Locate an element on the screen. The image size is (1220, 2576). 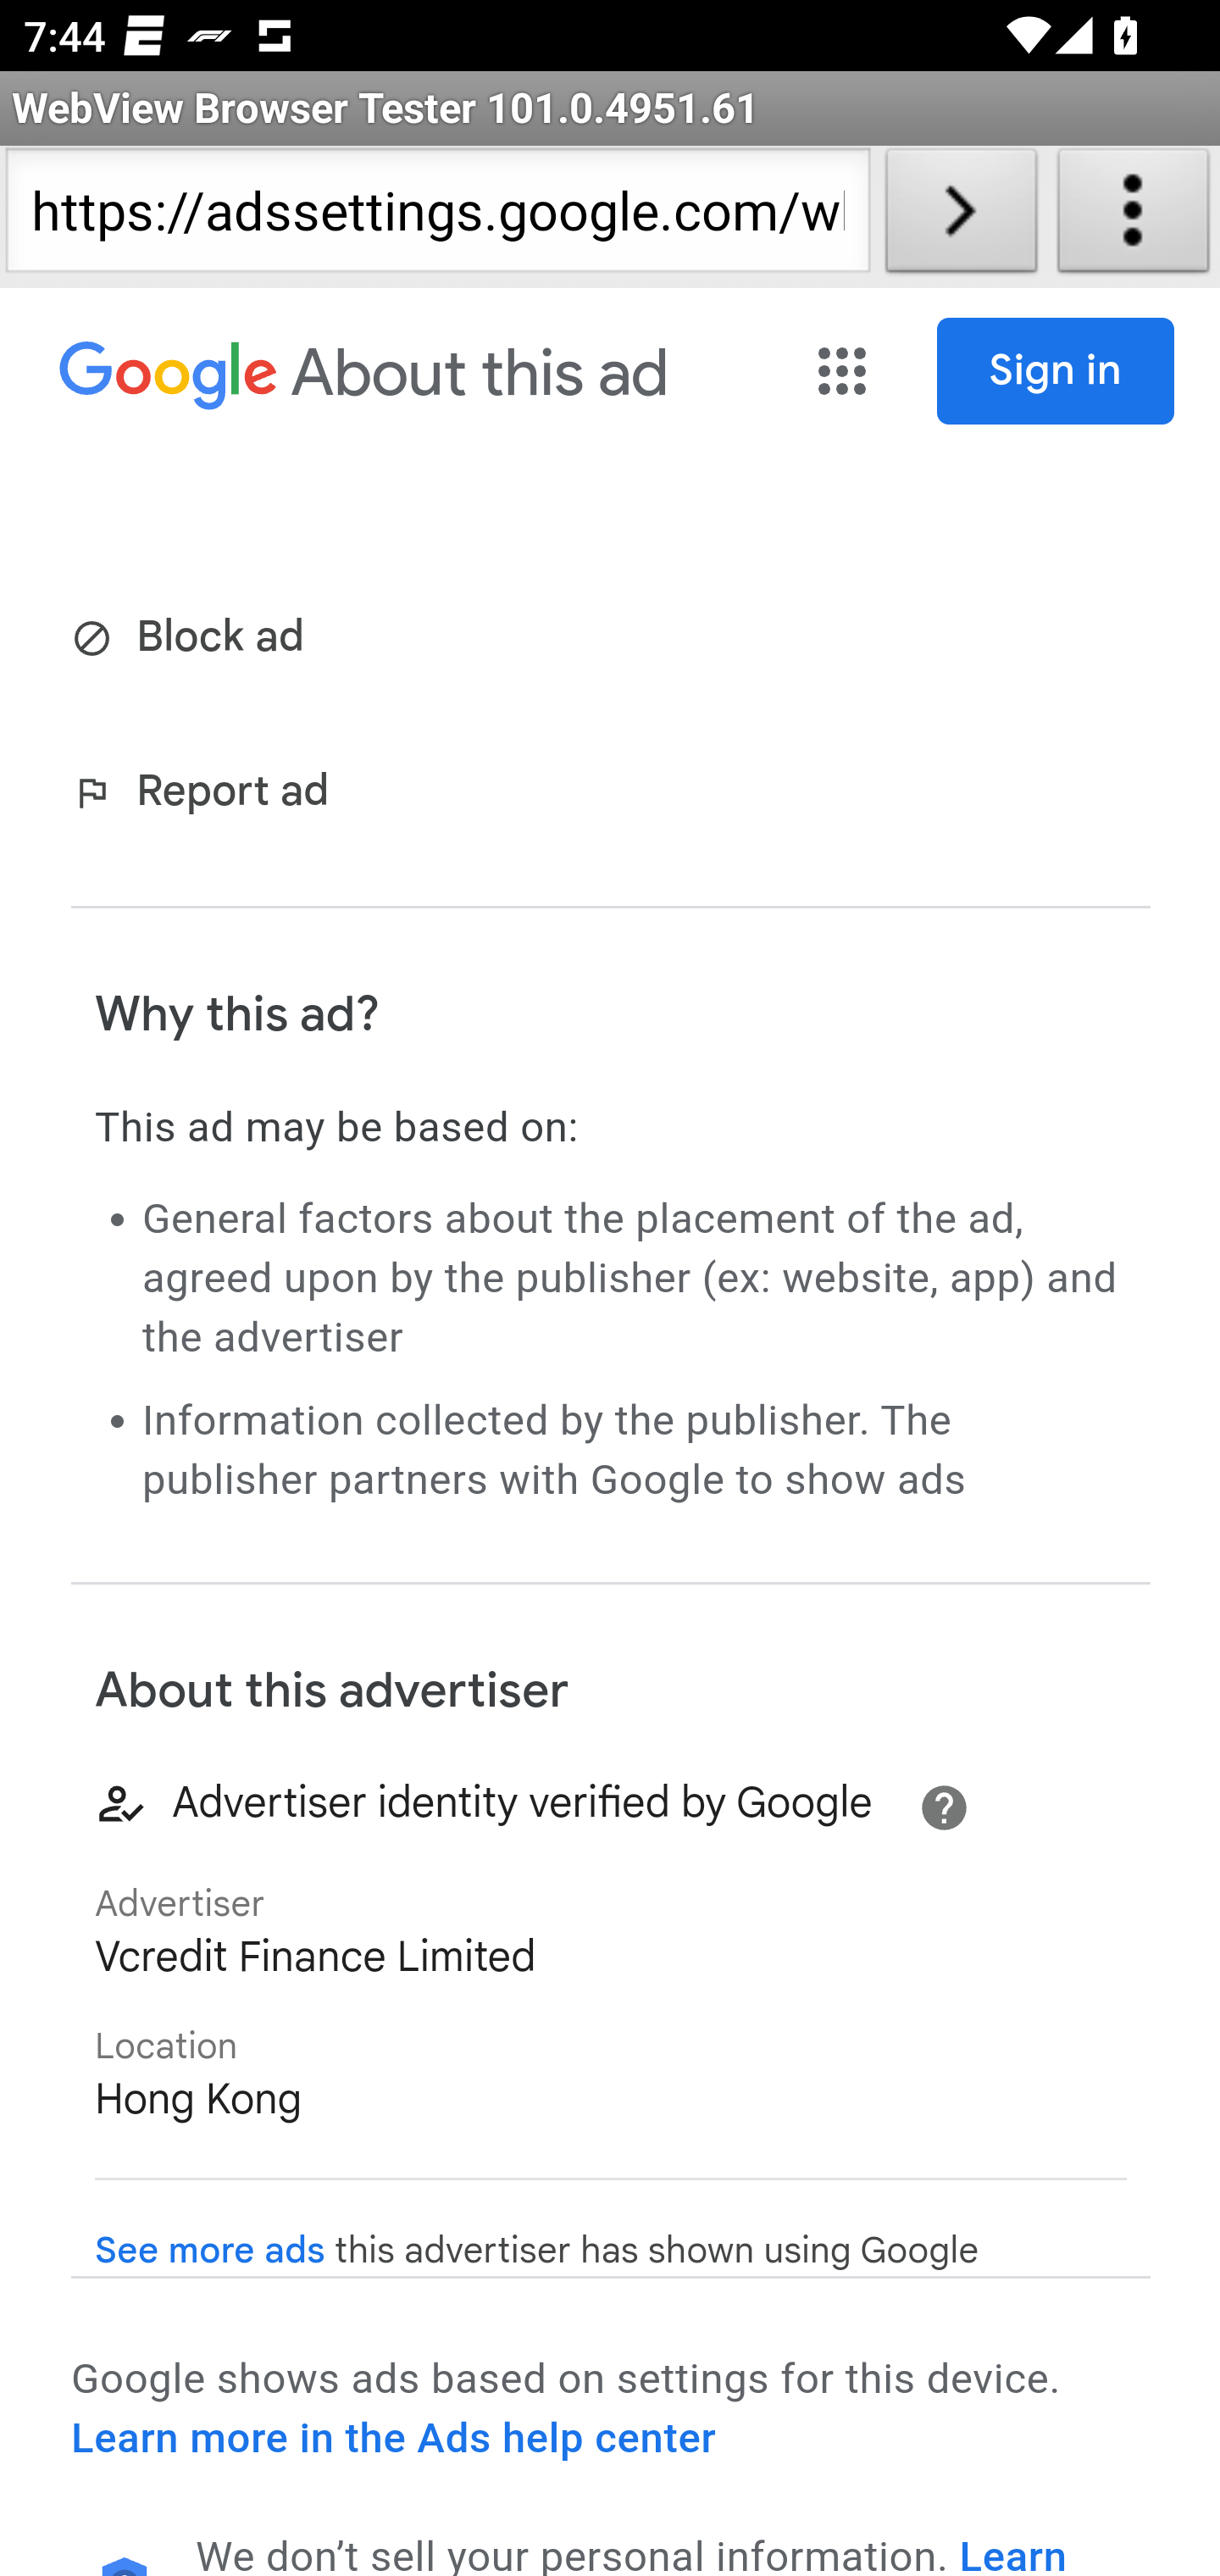
Learn how ad personalization works is located at coordinates (632, 2552).